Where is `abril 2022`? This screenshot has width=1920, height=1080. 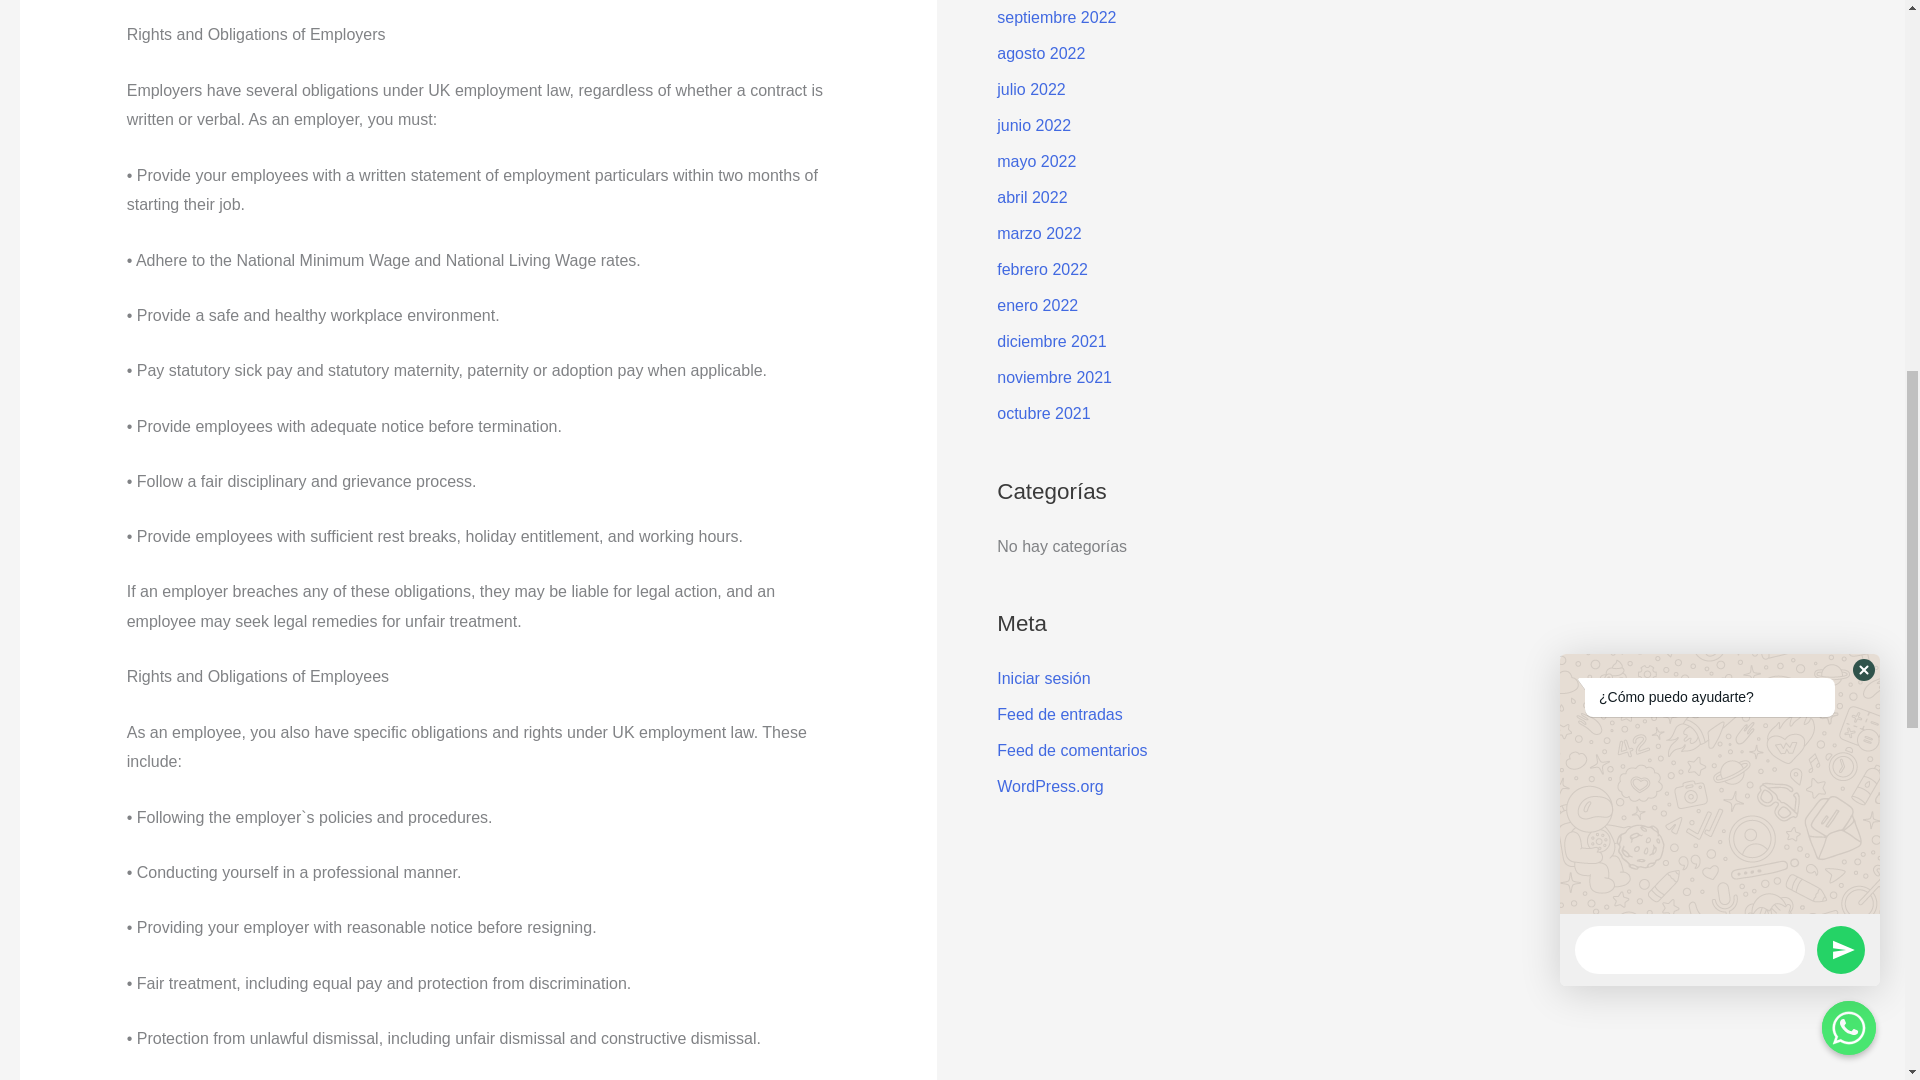 abril 2022 is located at coordinates (1032, 198).